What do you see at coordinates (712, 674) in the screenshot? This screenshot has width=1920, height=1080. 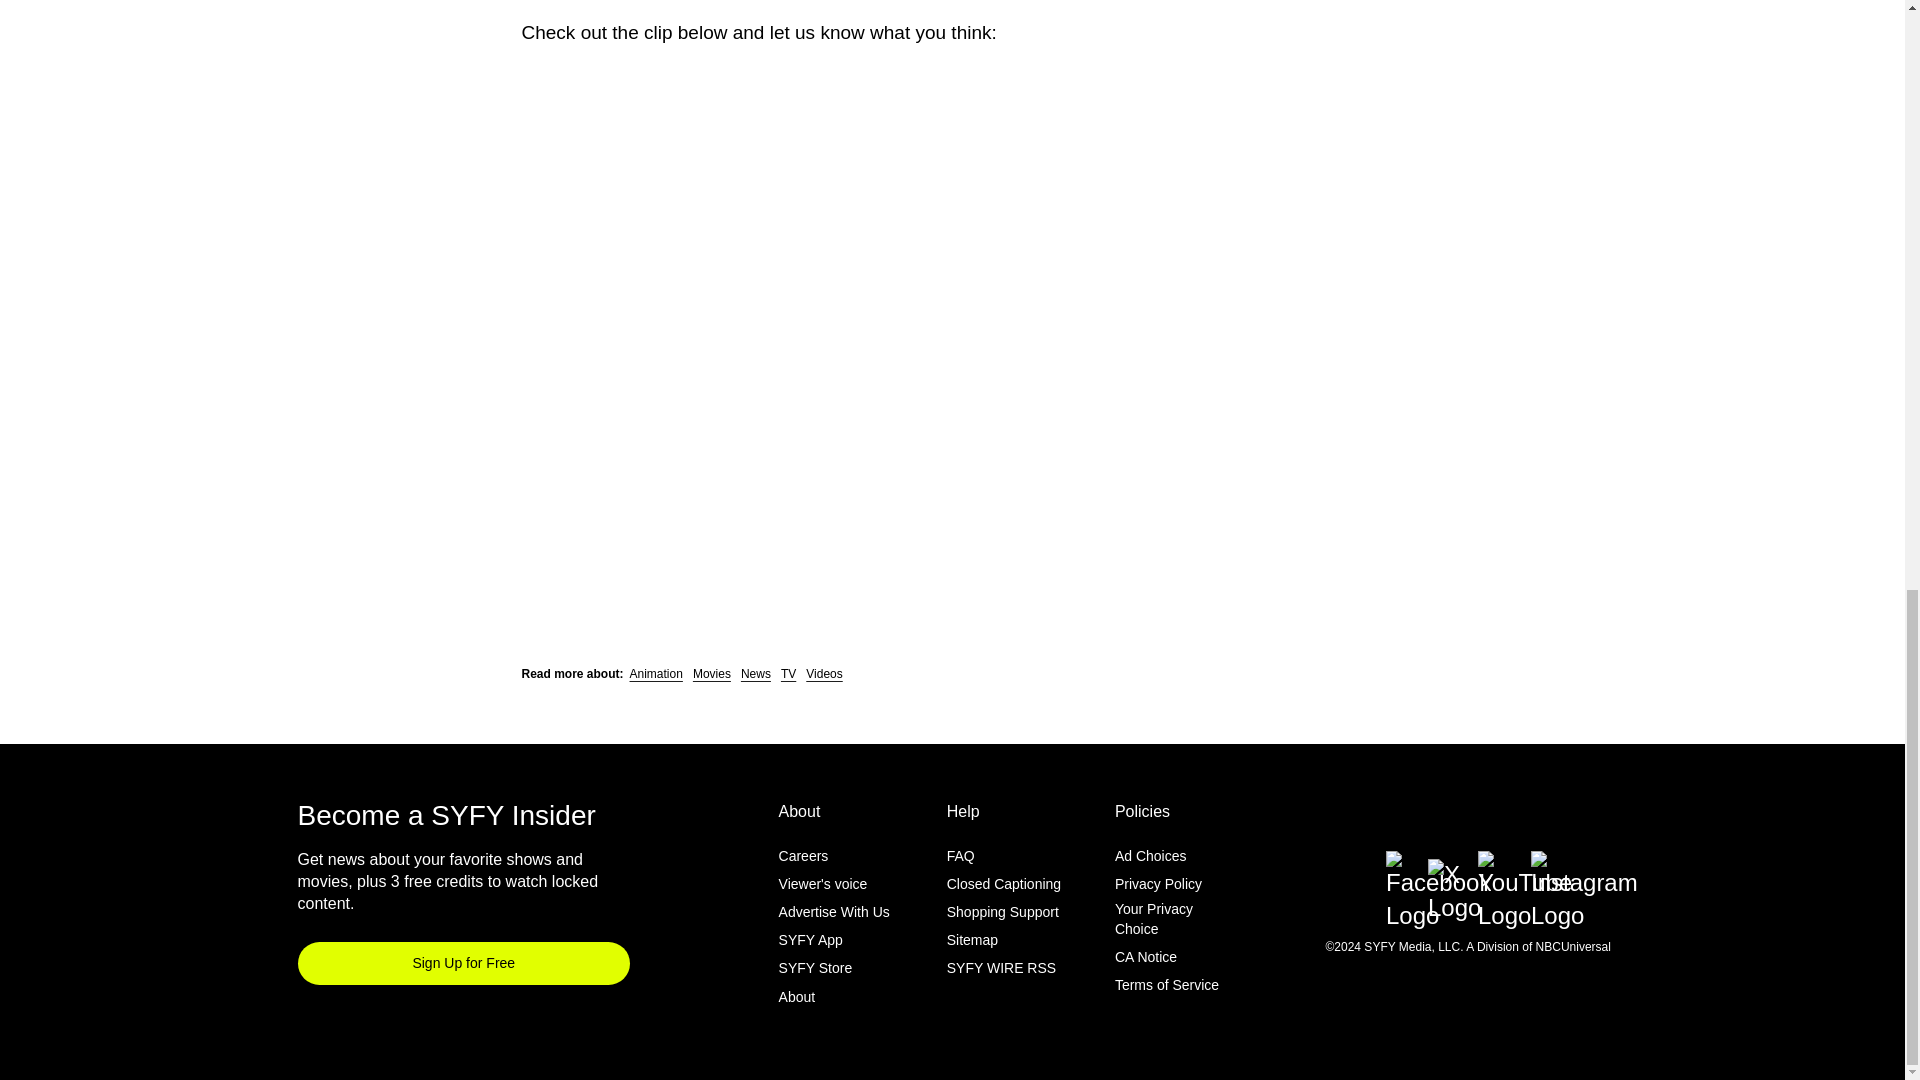 I see `Movies` at bounding box center [712, 674].